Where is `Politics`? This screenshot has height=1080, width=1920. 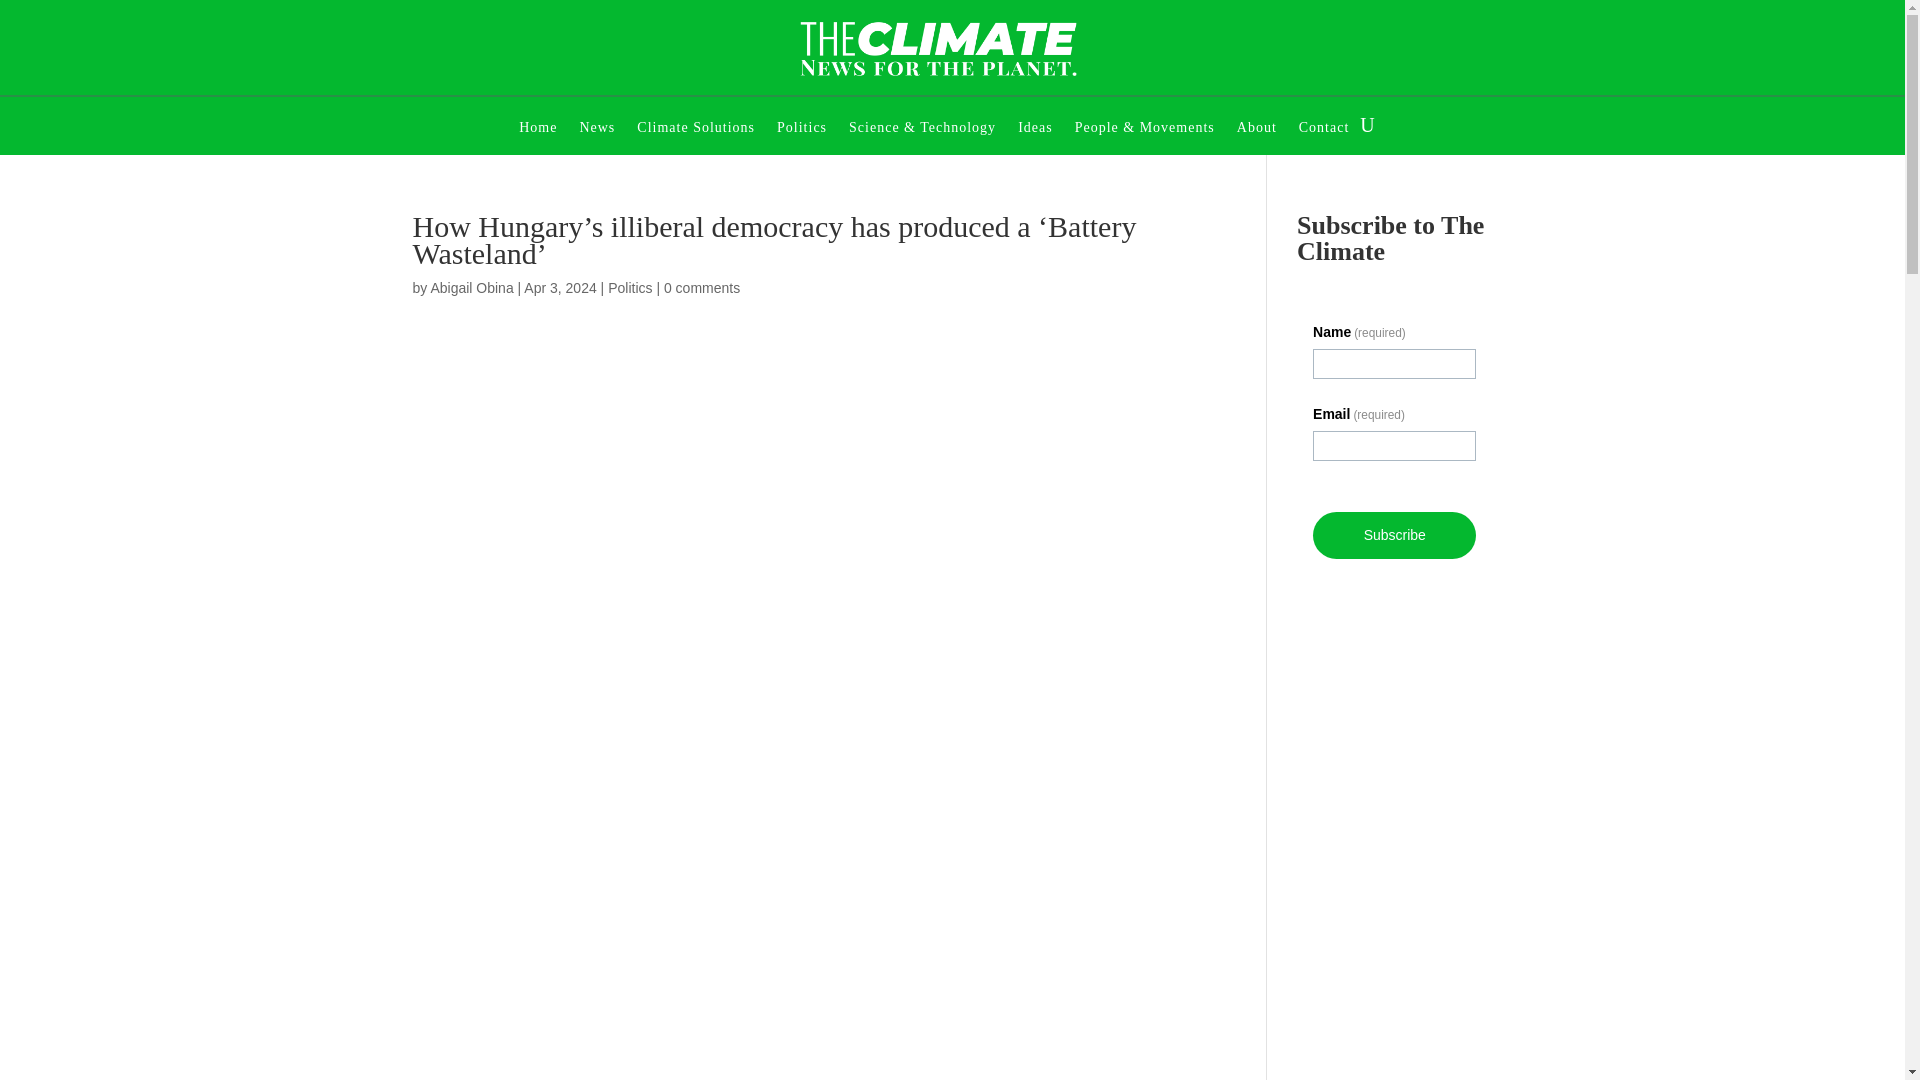 Politics is located at coordinates (802, 129).